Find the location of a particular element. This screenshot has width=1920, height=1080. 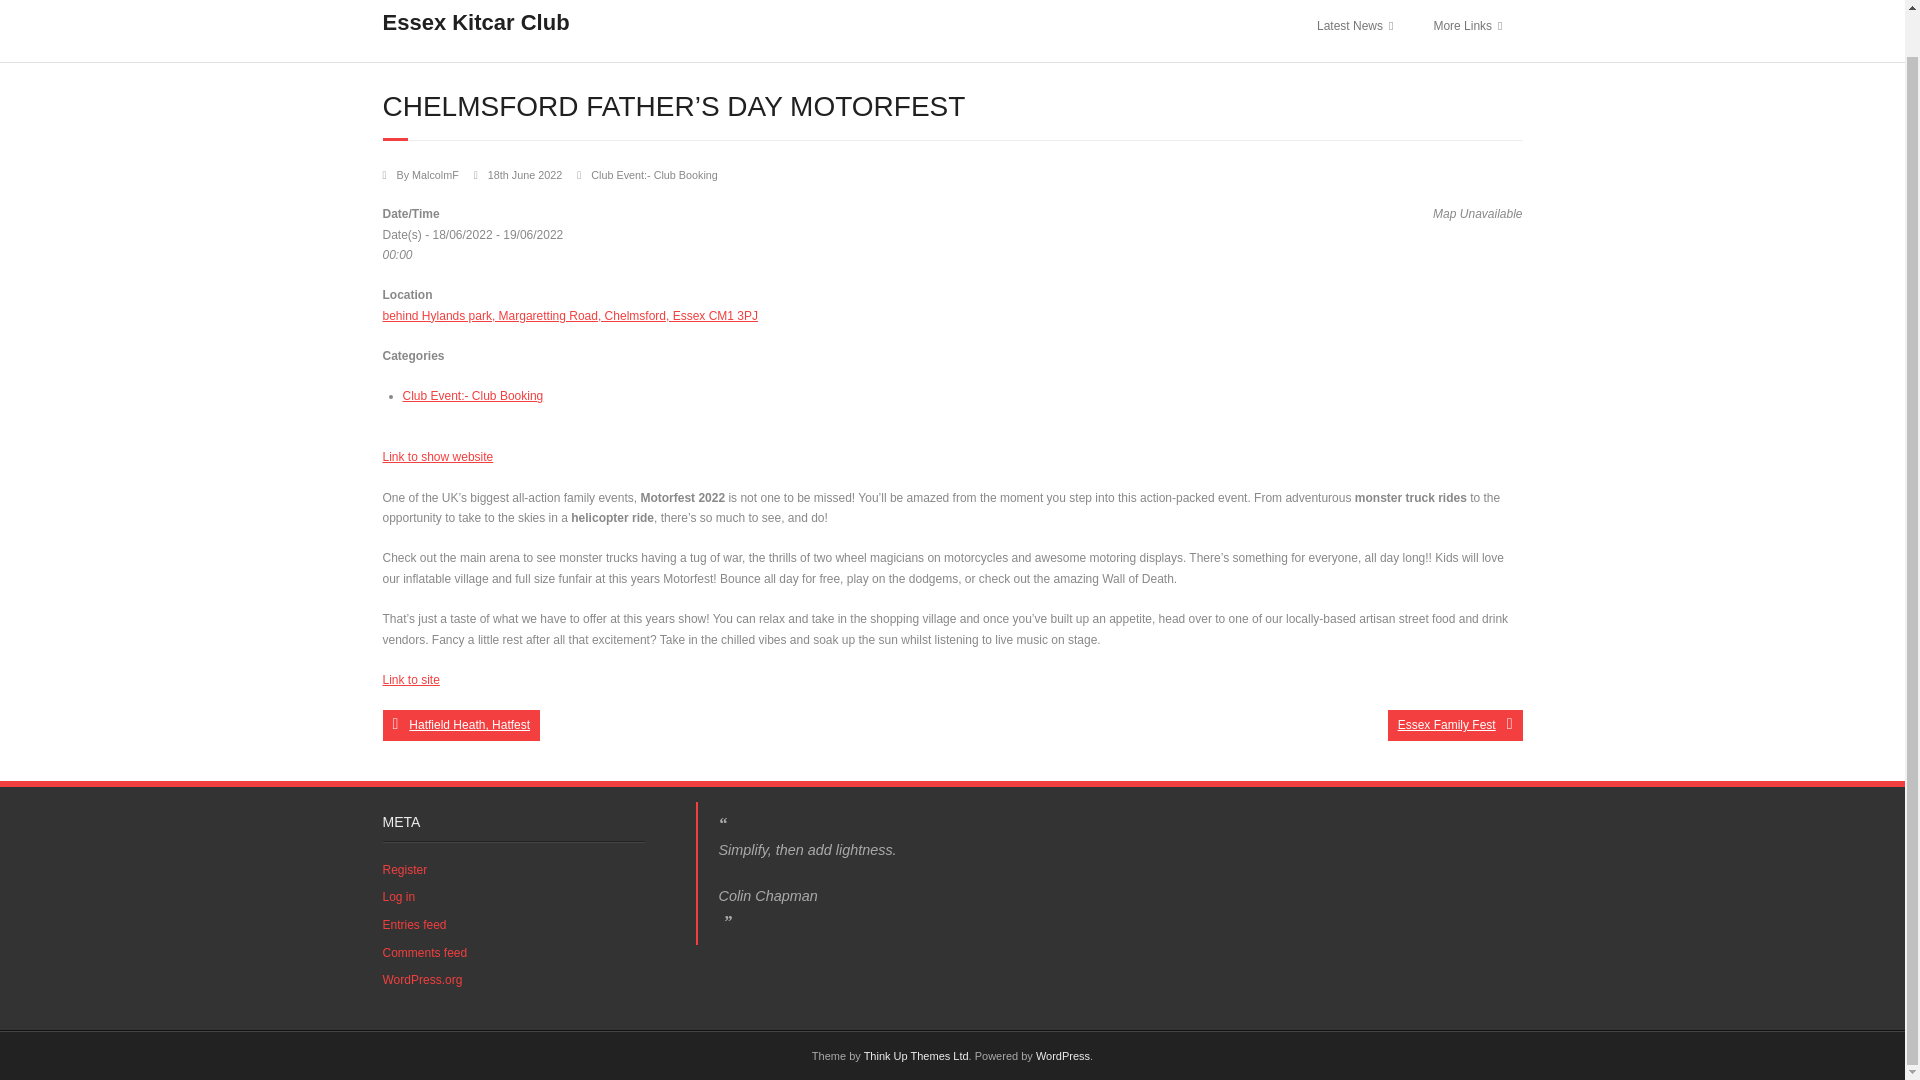

Entries feed is located at coordinates (414, 926).